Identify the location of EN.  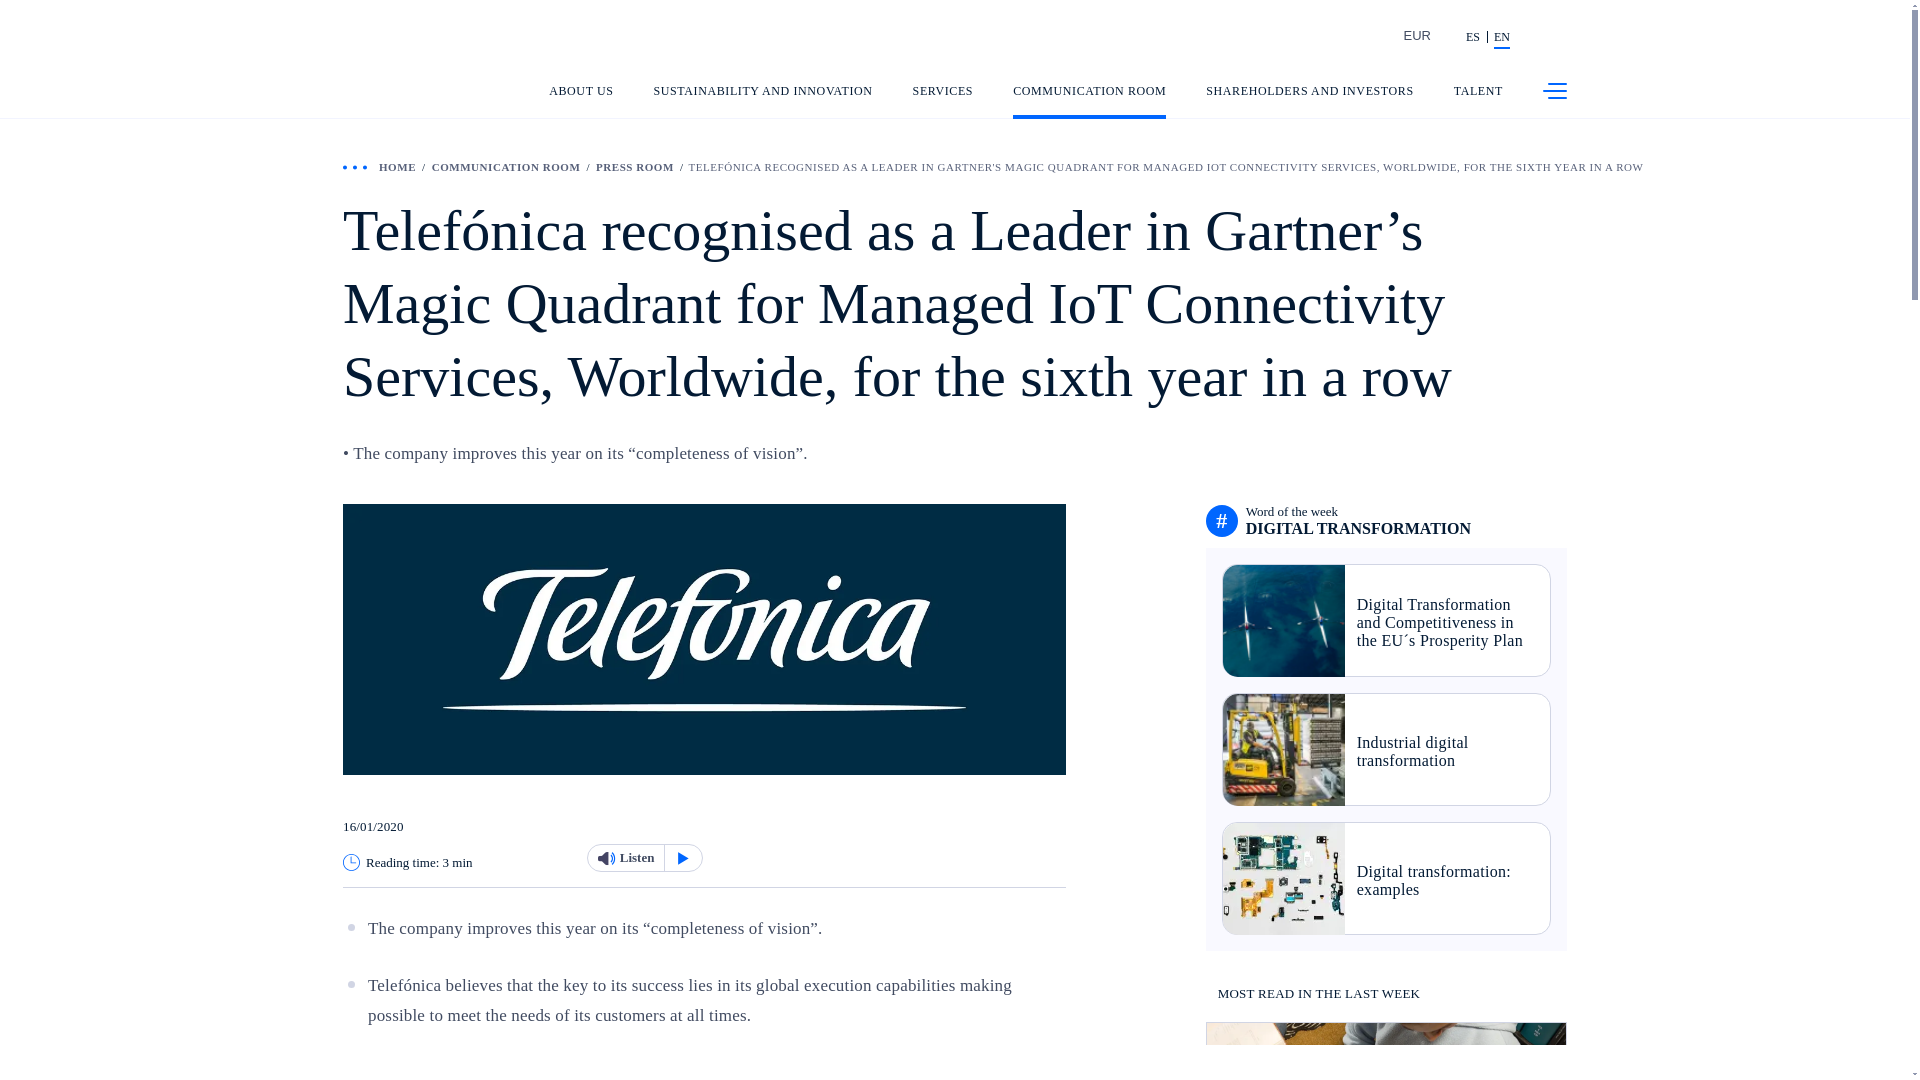
(1501, 38).